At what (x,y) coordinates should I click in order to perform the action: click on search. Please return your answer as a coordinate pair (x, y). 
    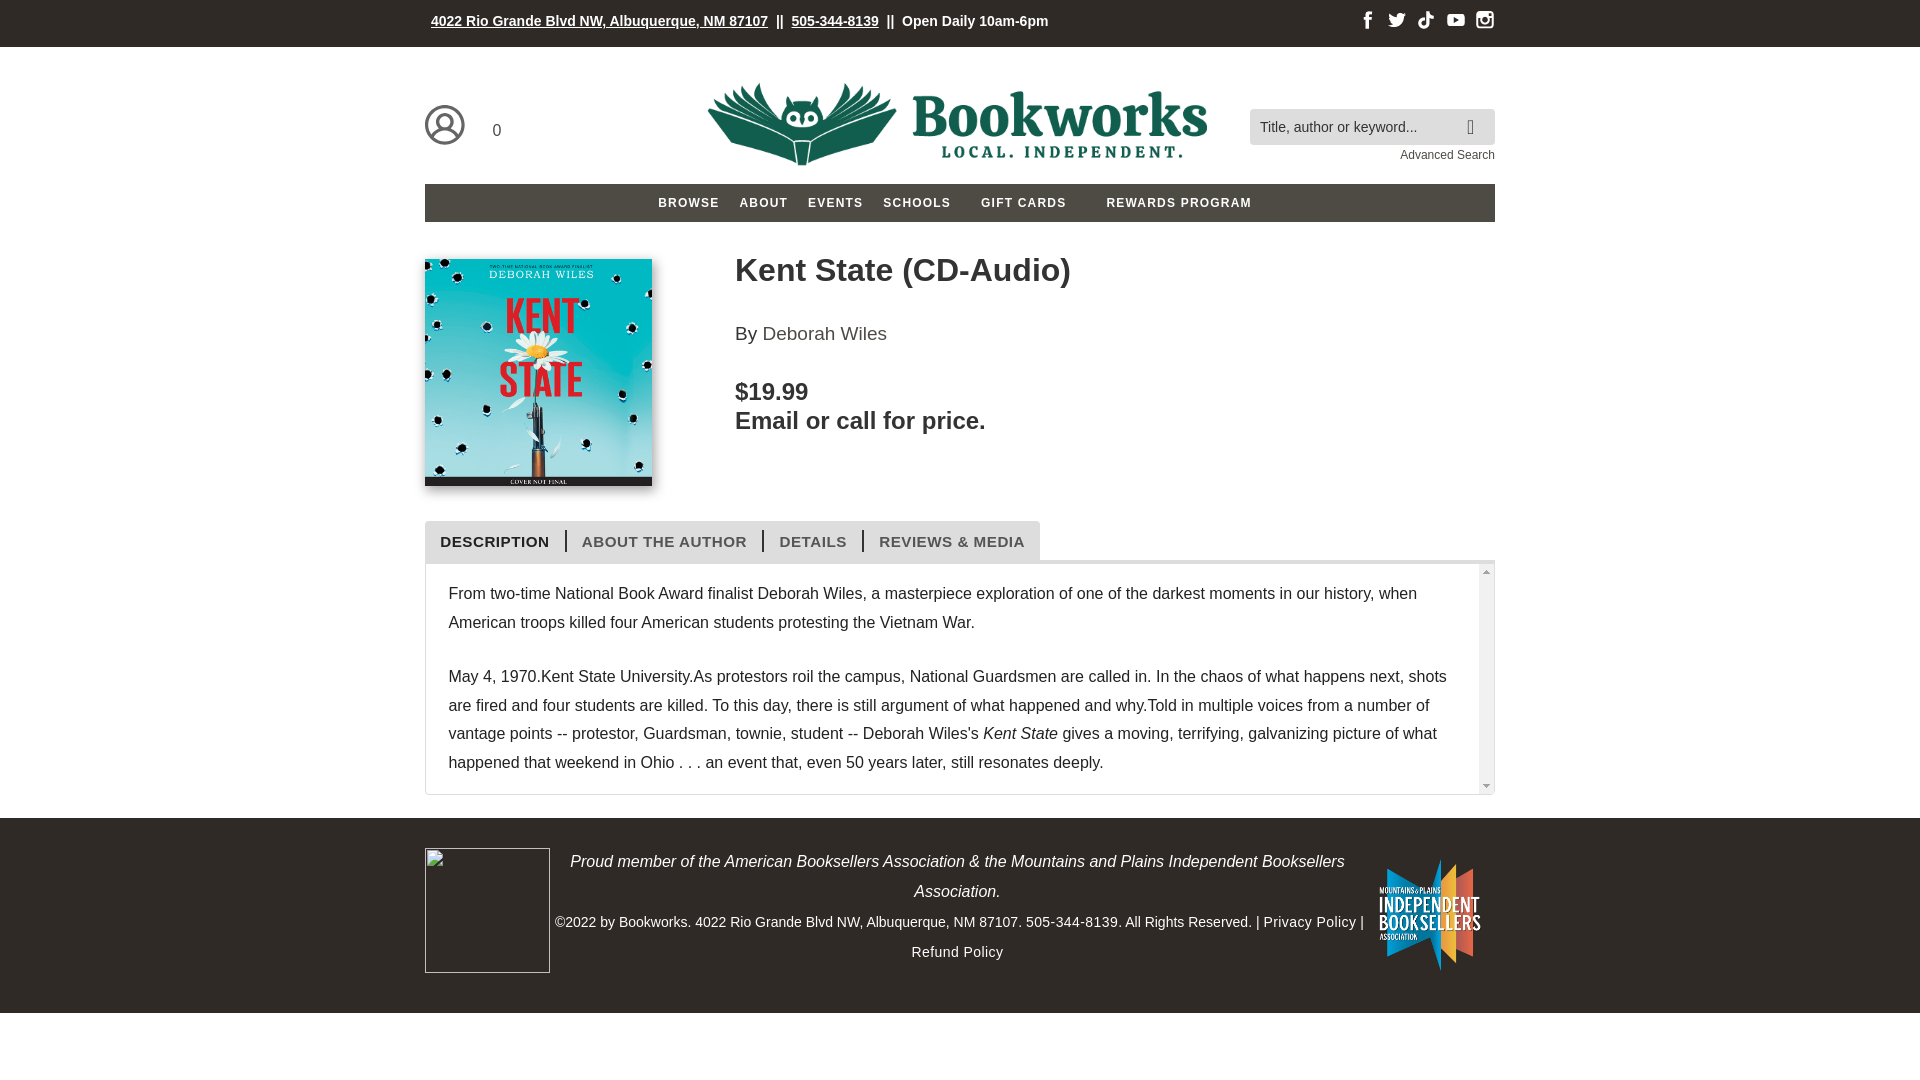
    Looking at the image, I should click on (1475, 112).